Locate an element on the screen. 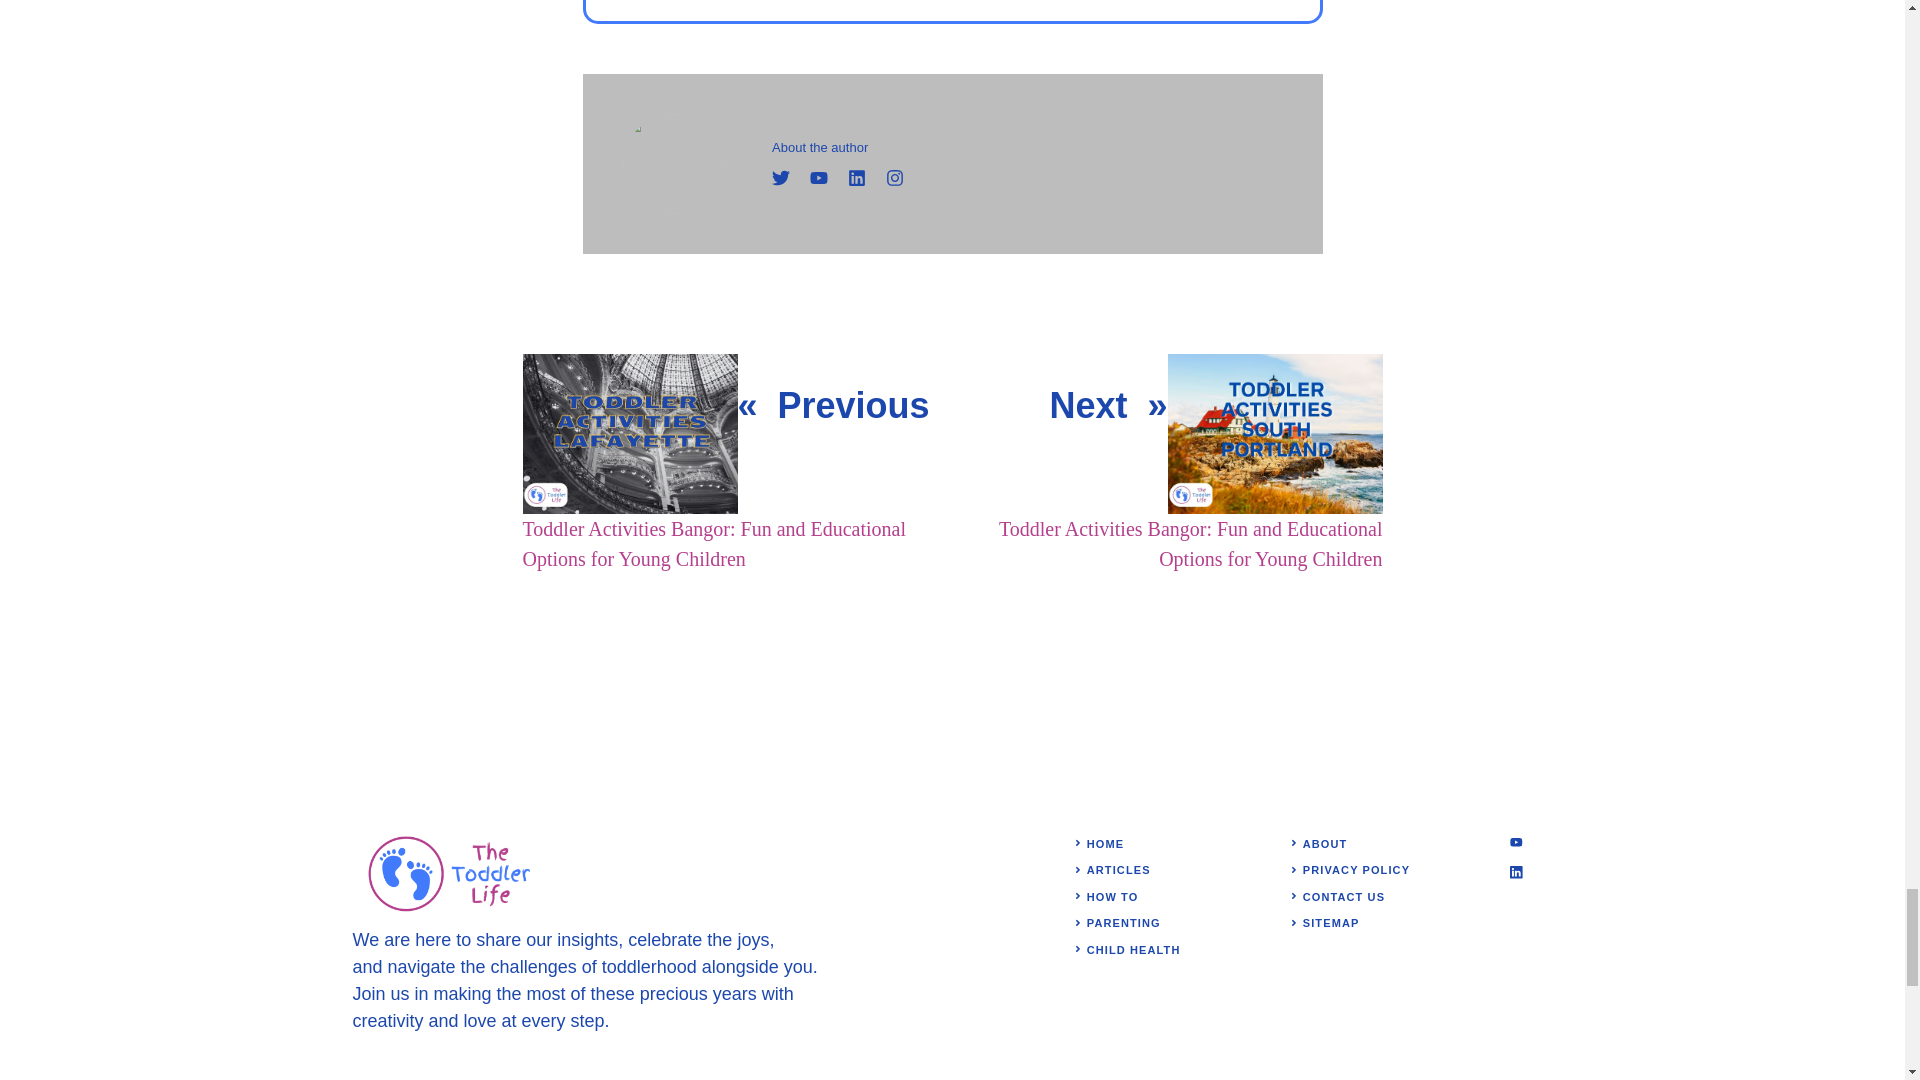  SITEMAP is located at coordinates (1331, 922).